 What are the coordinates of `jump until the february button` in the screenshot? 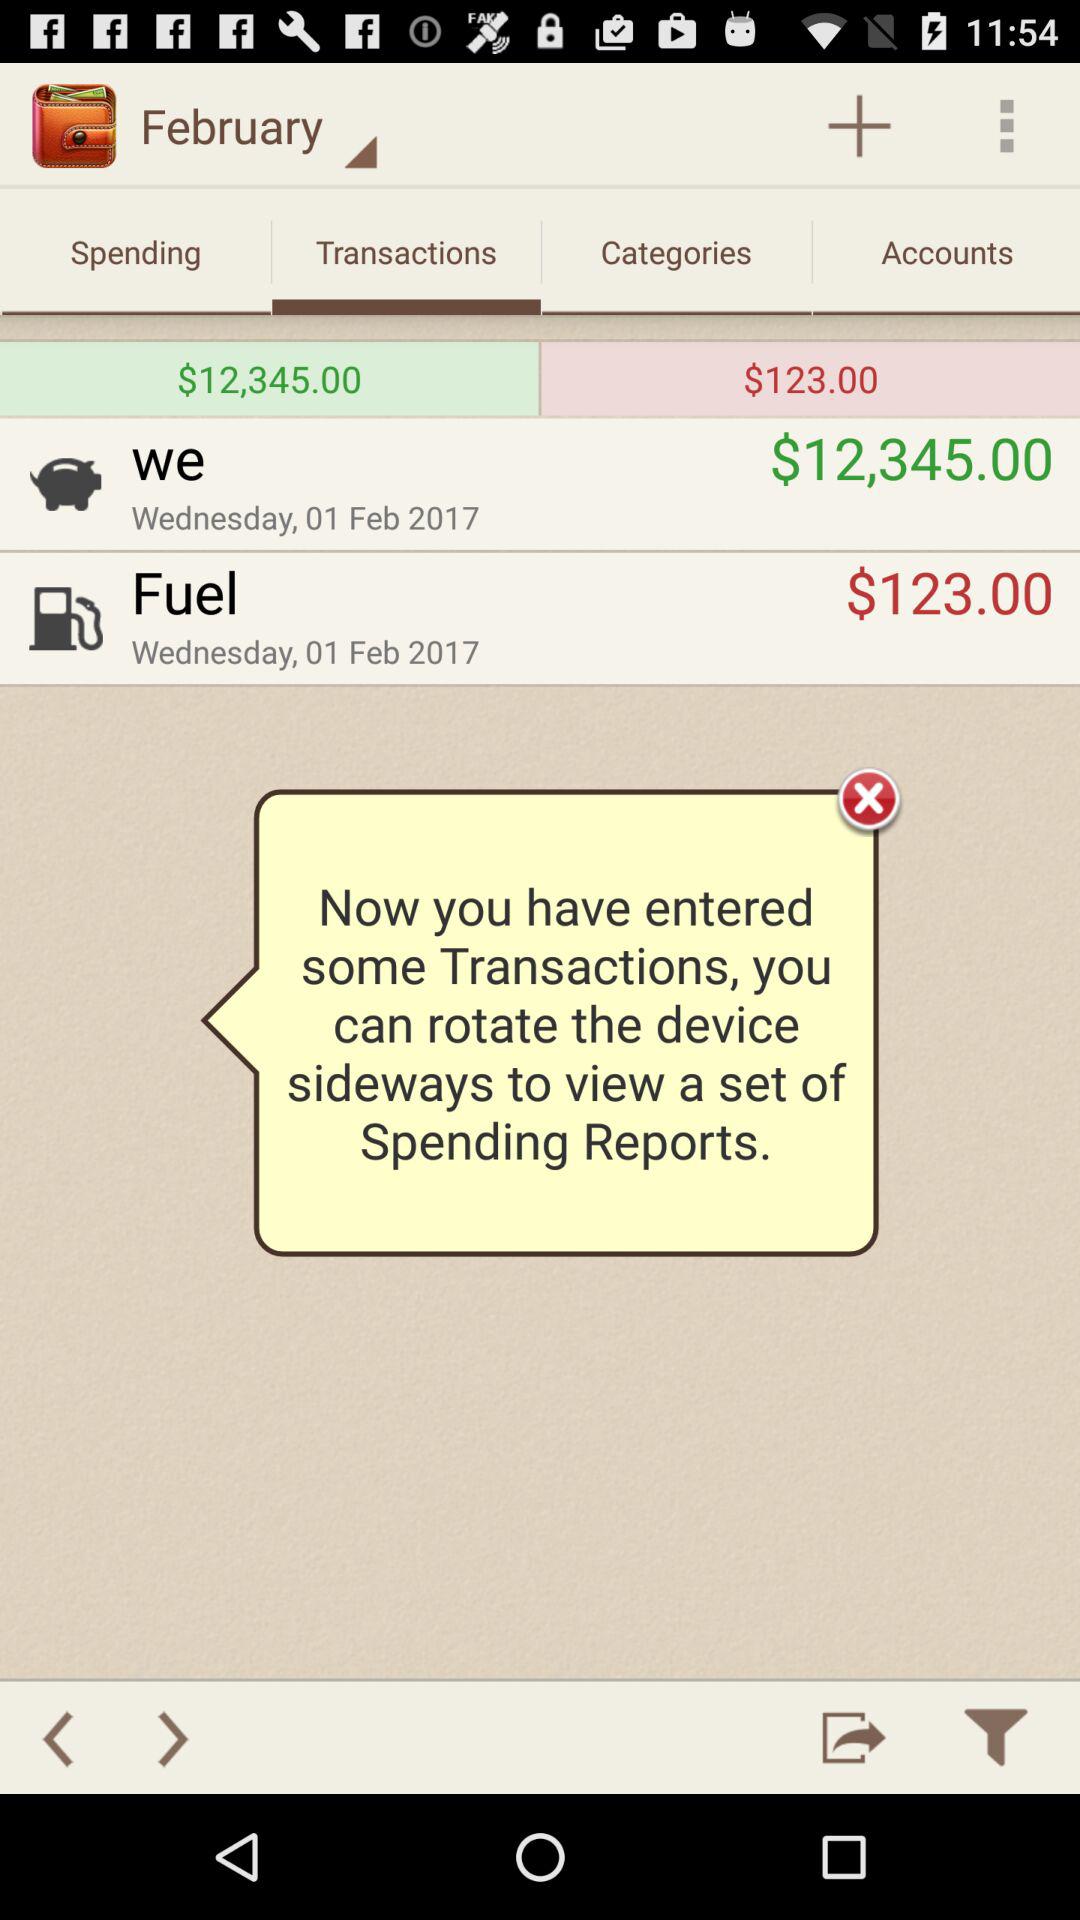 It's located at (258, 126).